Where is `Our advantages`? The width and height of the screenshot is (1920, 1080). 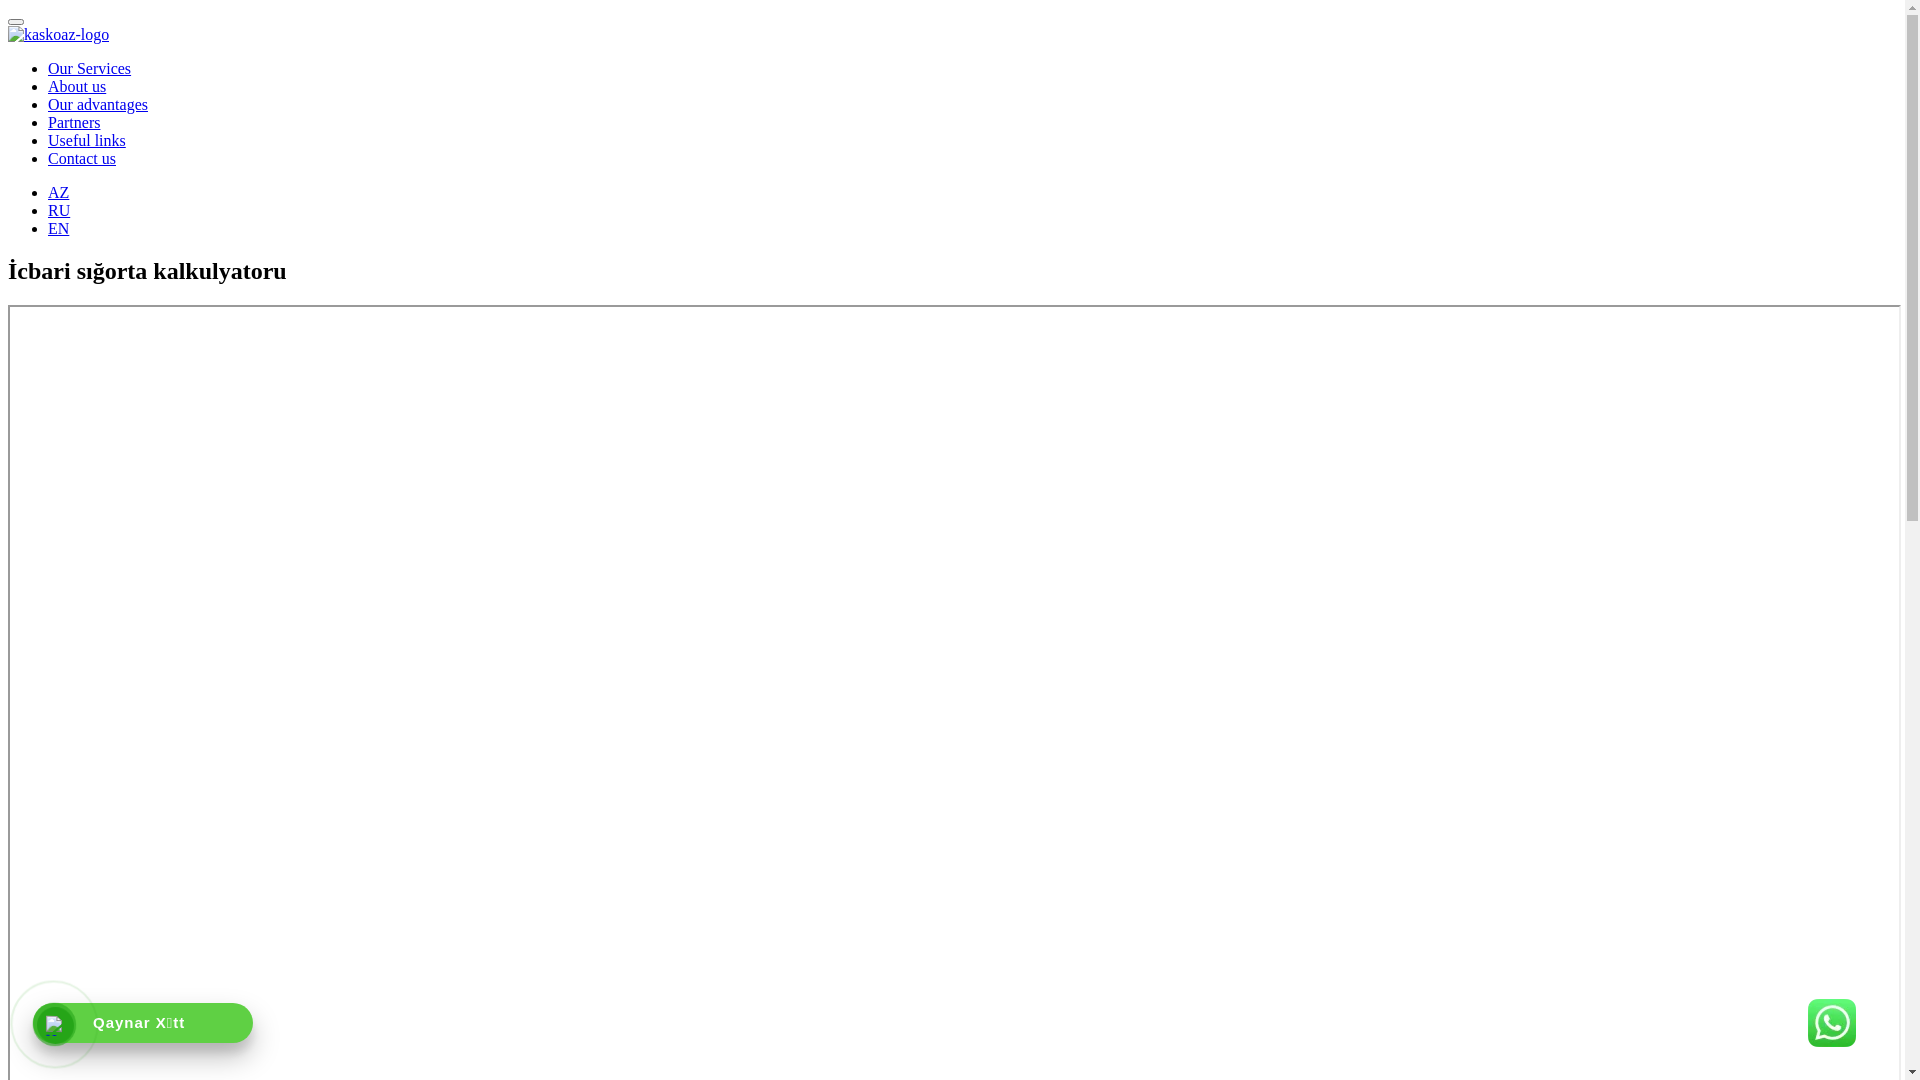
Our advantages is located at coordinates (98, 104).